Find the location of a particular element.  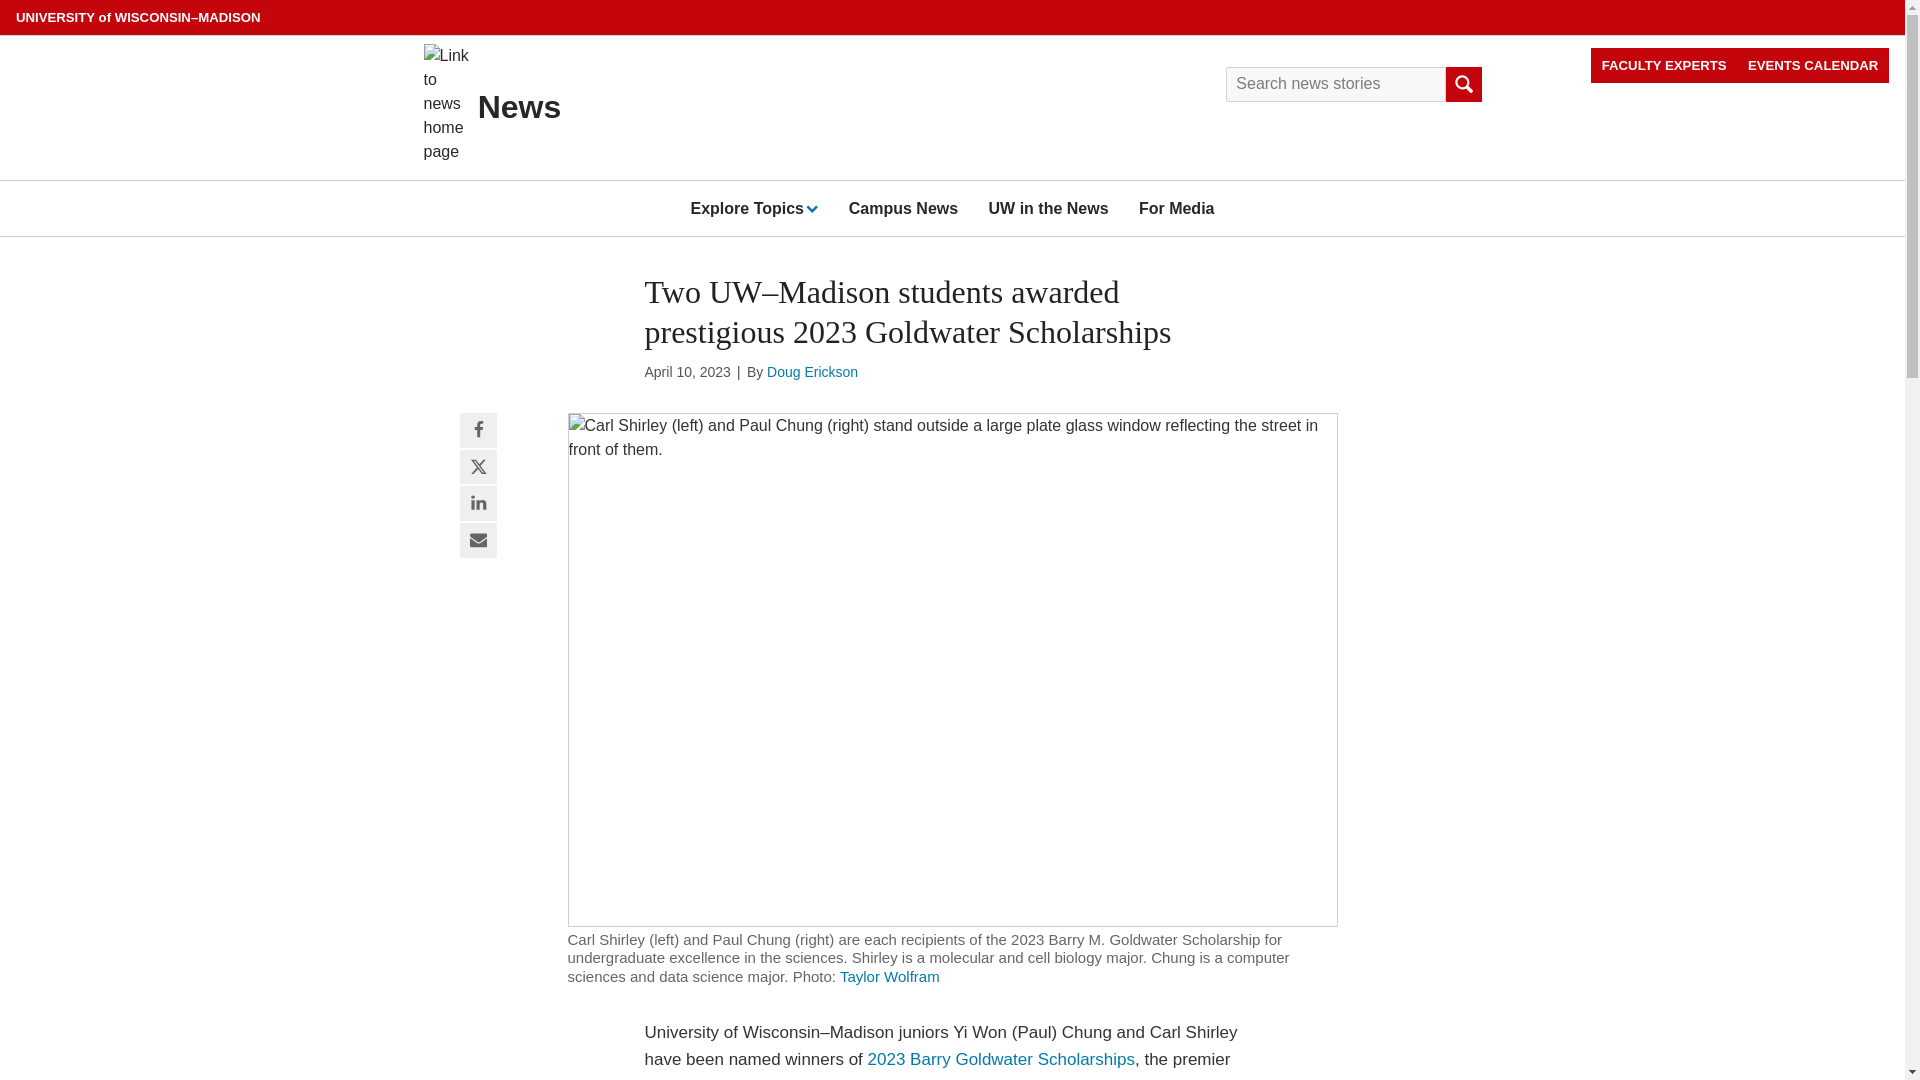

For Media is located at coordinates (1176, 208).